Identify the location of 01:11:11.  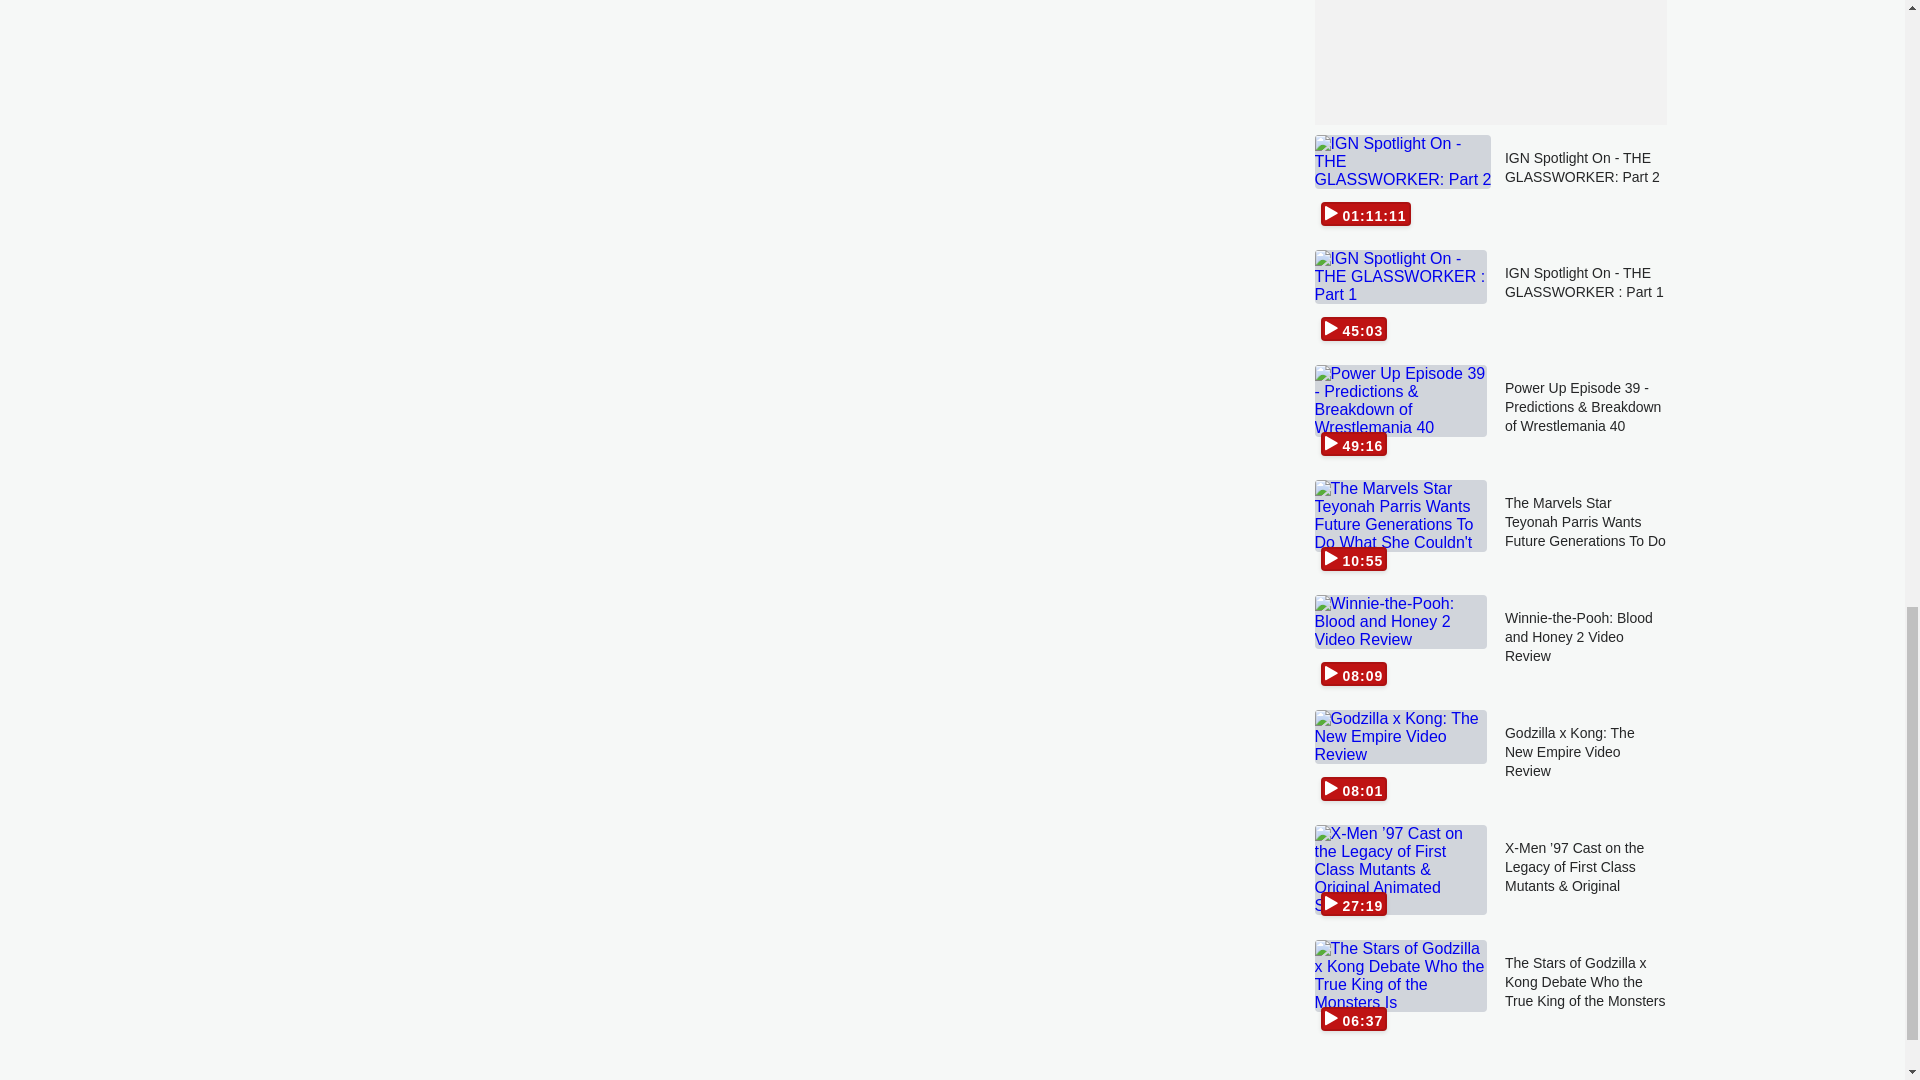
(1400, 184).